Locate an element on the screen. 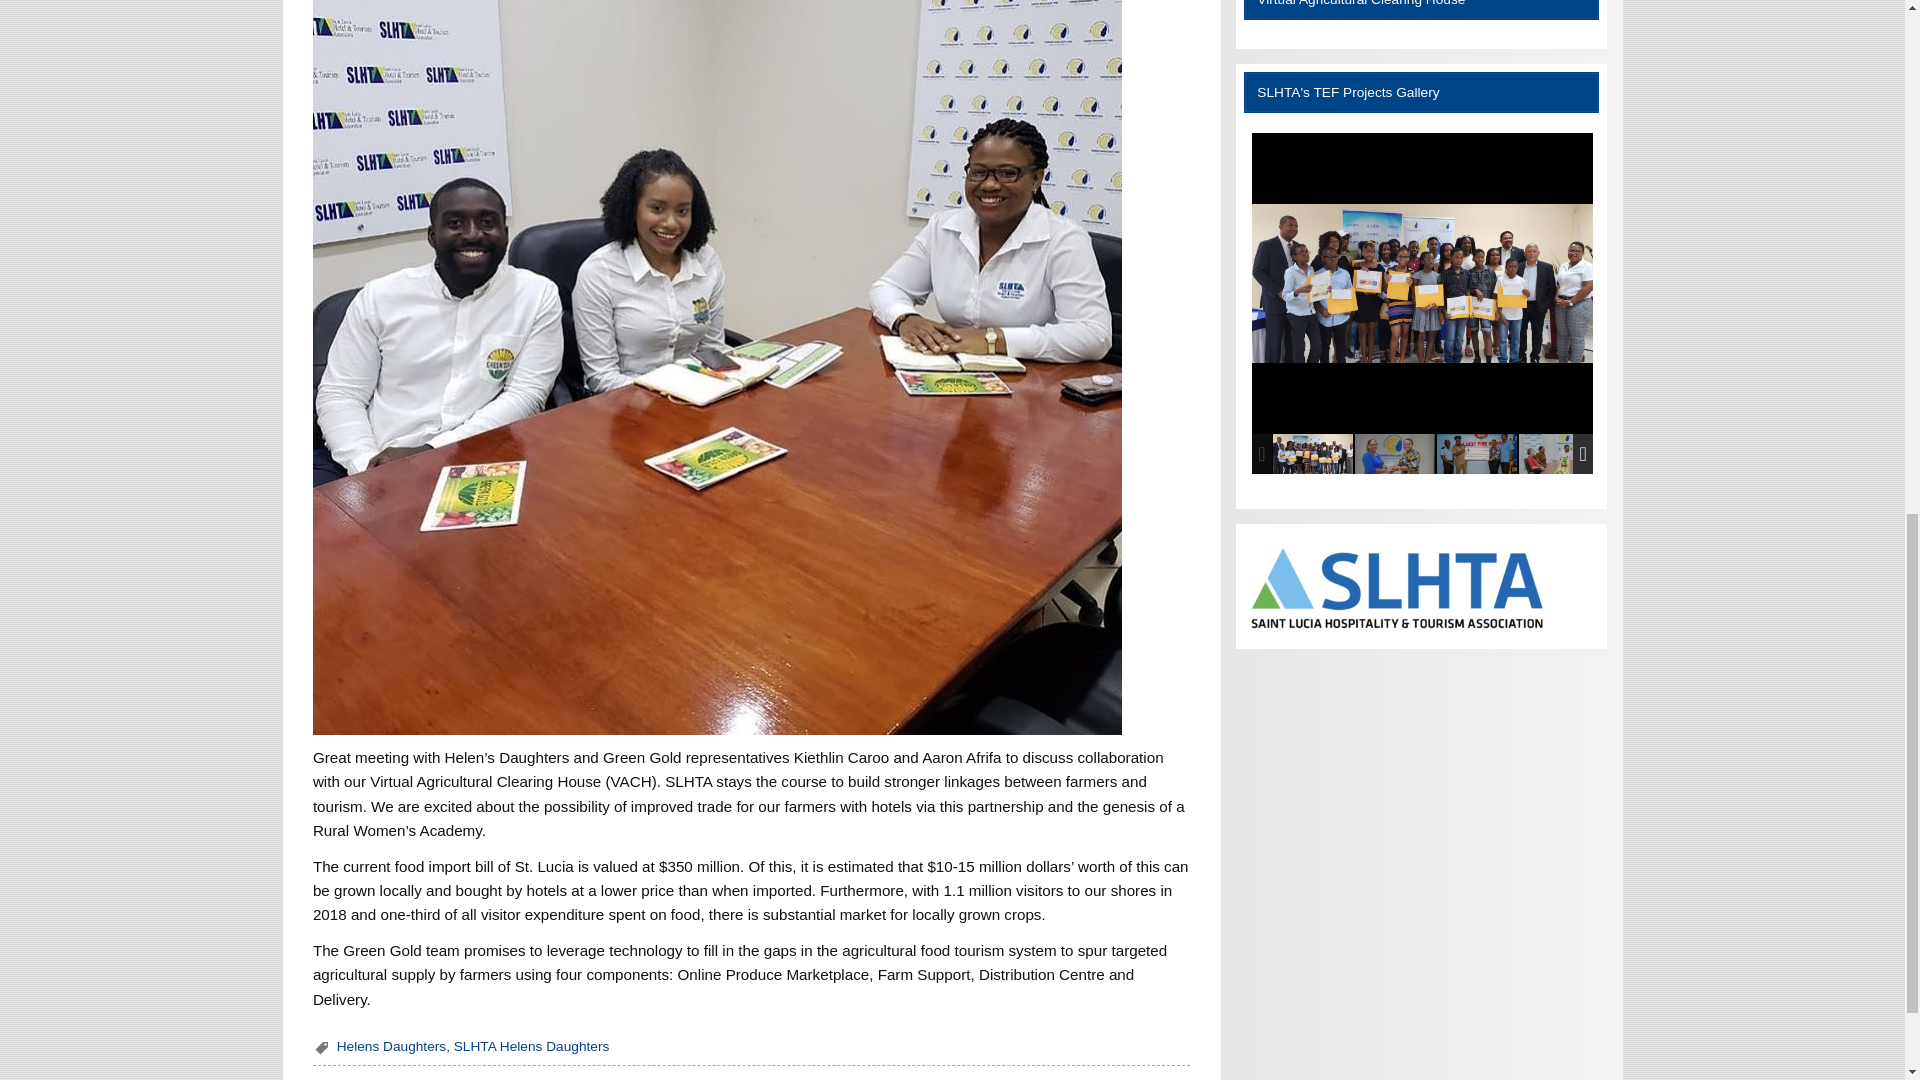  SLHTA Helens Daughters is located at coordinates (532, 1046).